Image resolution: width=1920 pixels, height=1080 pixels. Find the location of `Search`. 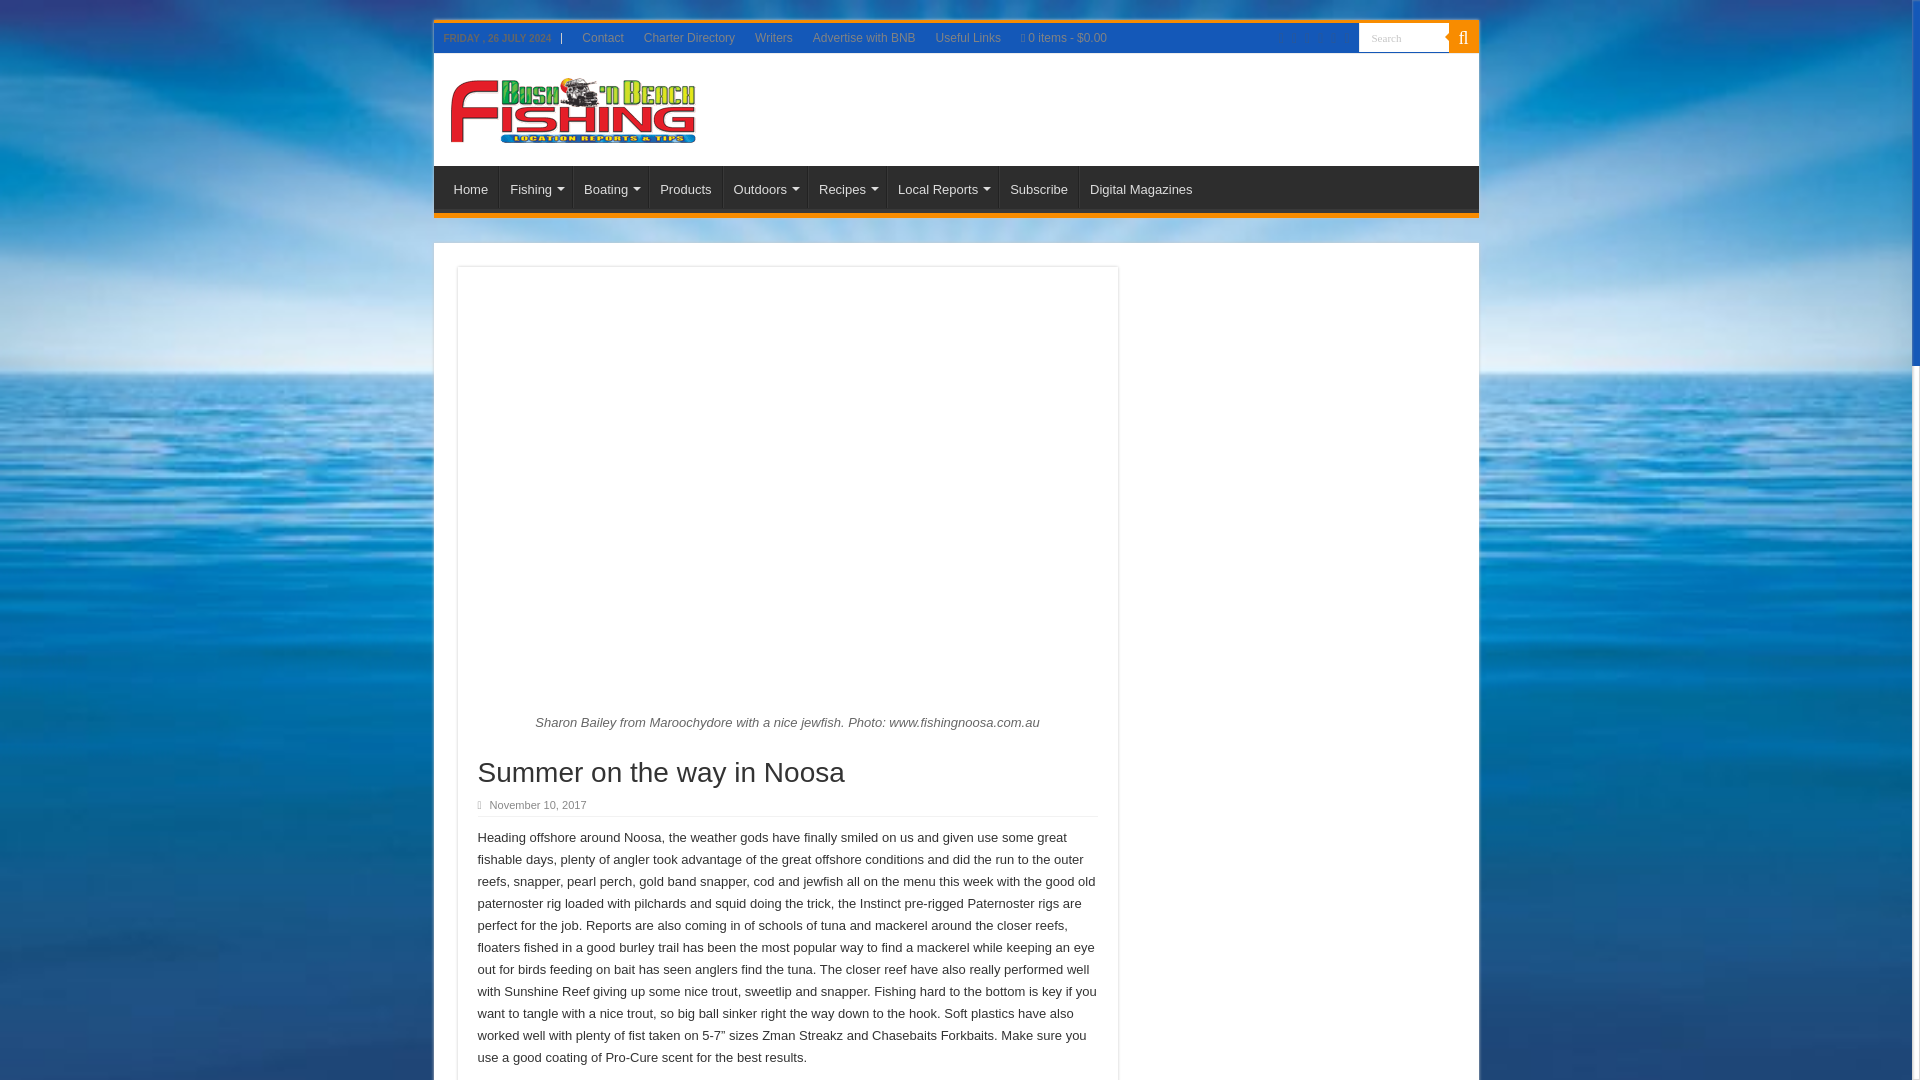

Search is located at coordinates (1462, 37).